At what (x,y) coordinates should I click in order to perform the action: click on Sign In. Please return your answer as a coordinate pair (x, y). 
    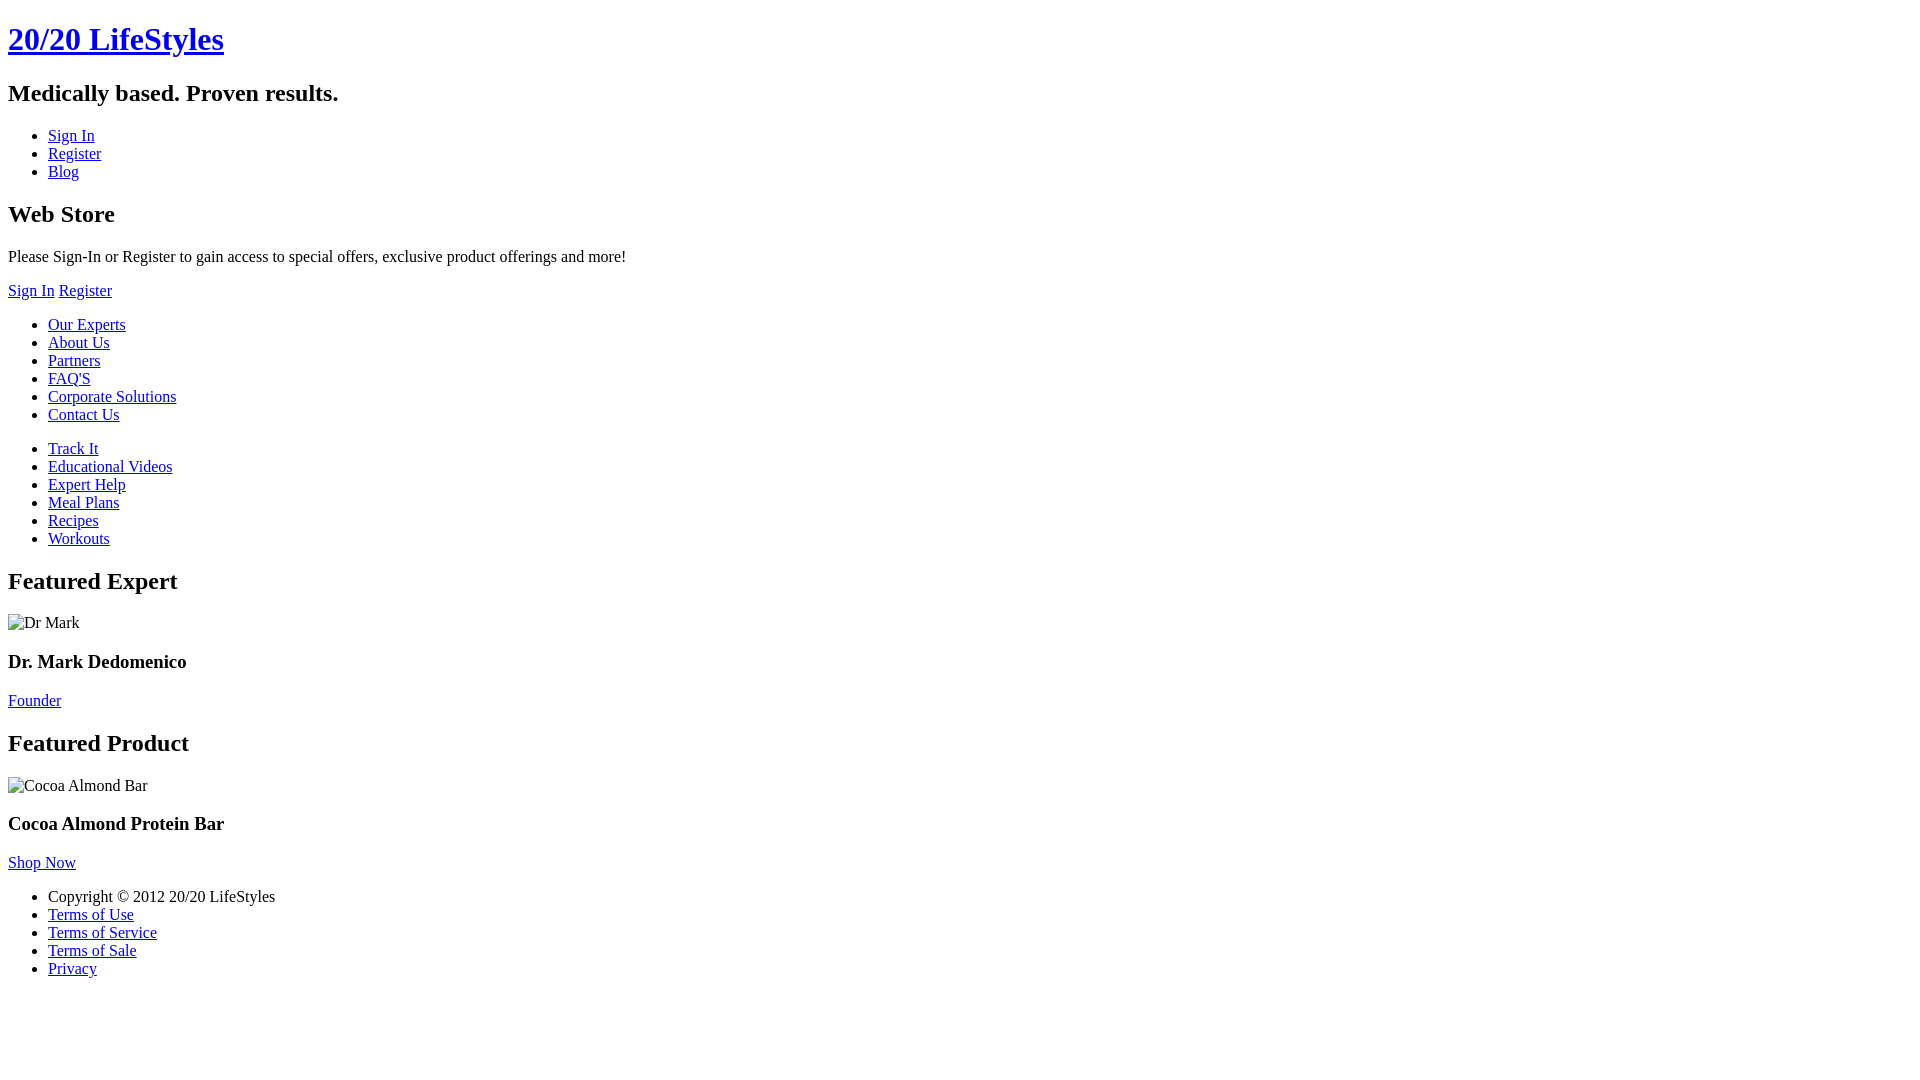
    Looking at the image, I should click on (72, 136).